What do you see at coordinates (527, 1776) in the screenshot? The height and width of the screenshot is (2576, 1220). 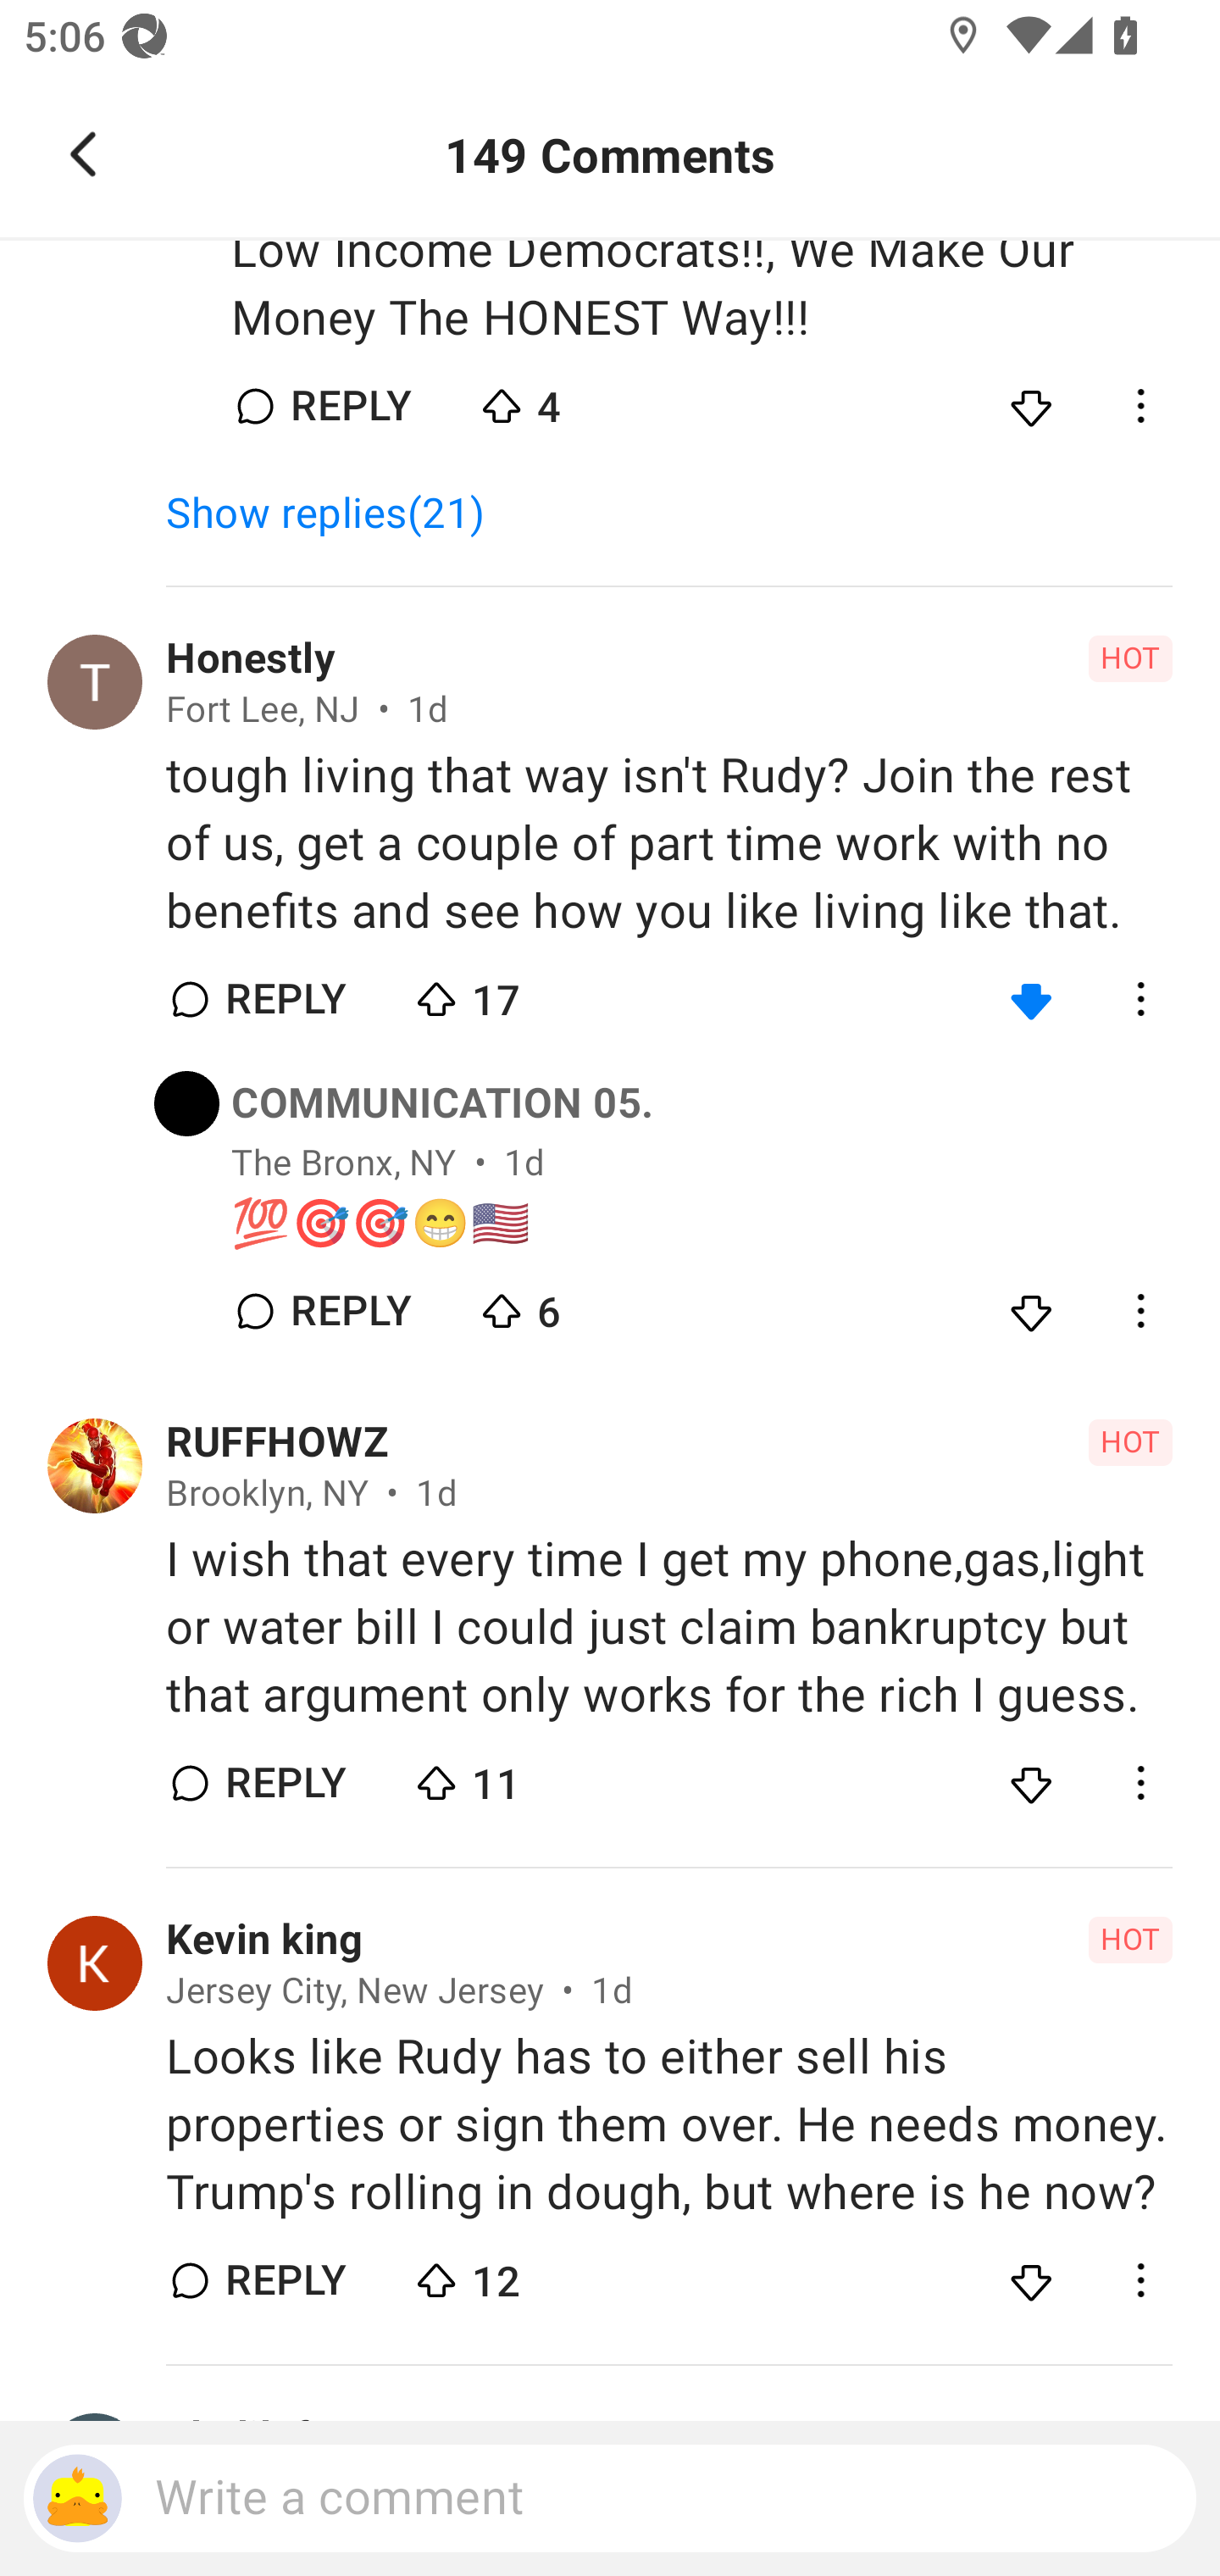 I see `11` at bounding box center [527, 1776].